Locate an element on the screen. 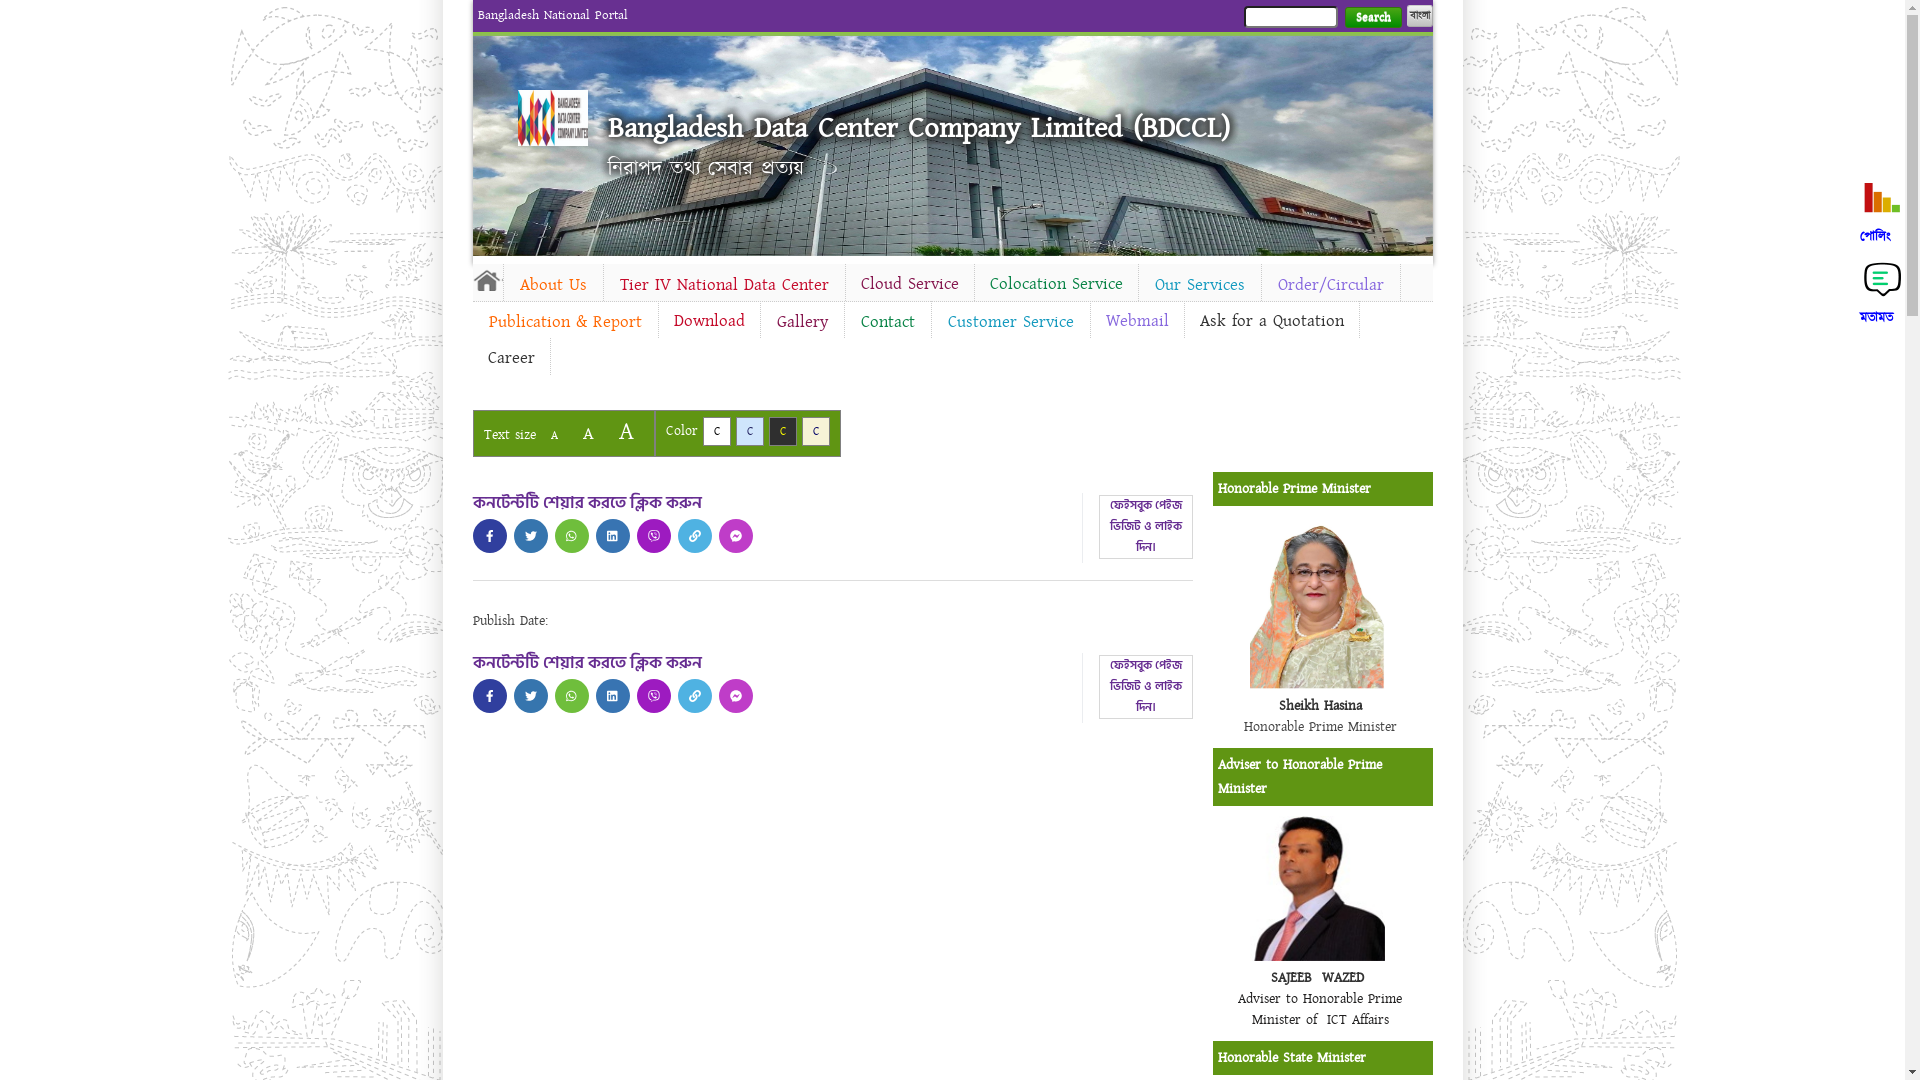 This screenshot has height=1080, width=1920. Order/Circular is located at coordinates (1331, 285).